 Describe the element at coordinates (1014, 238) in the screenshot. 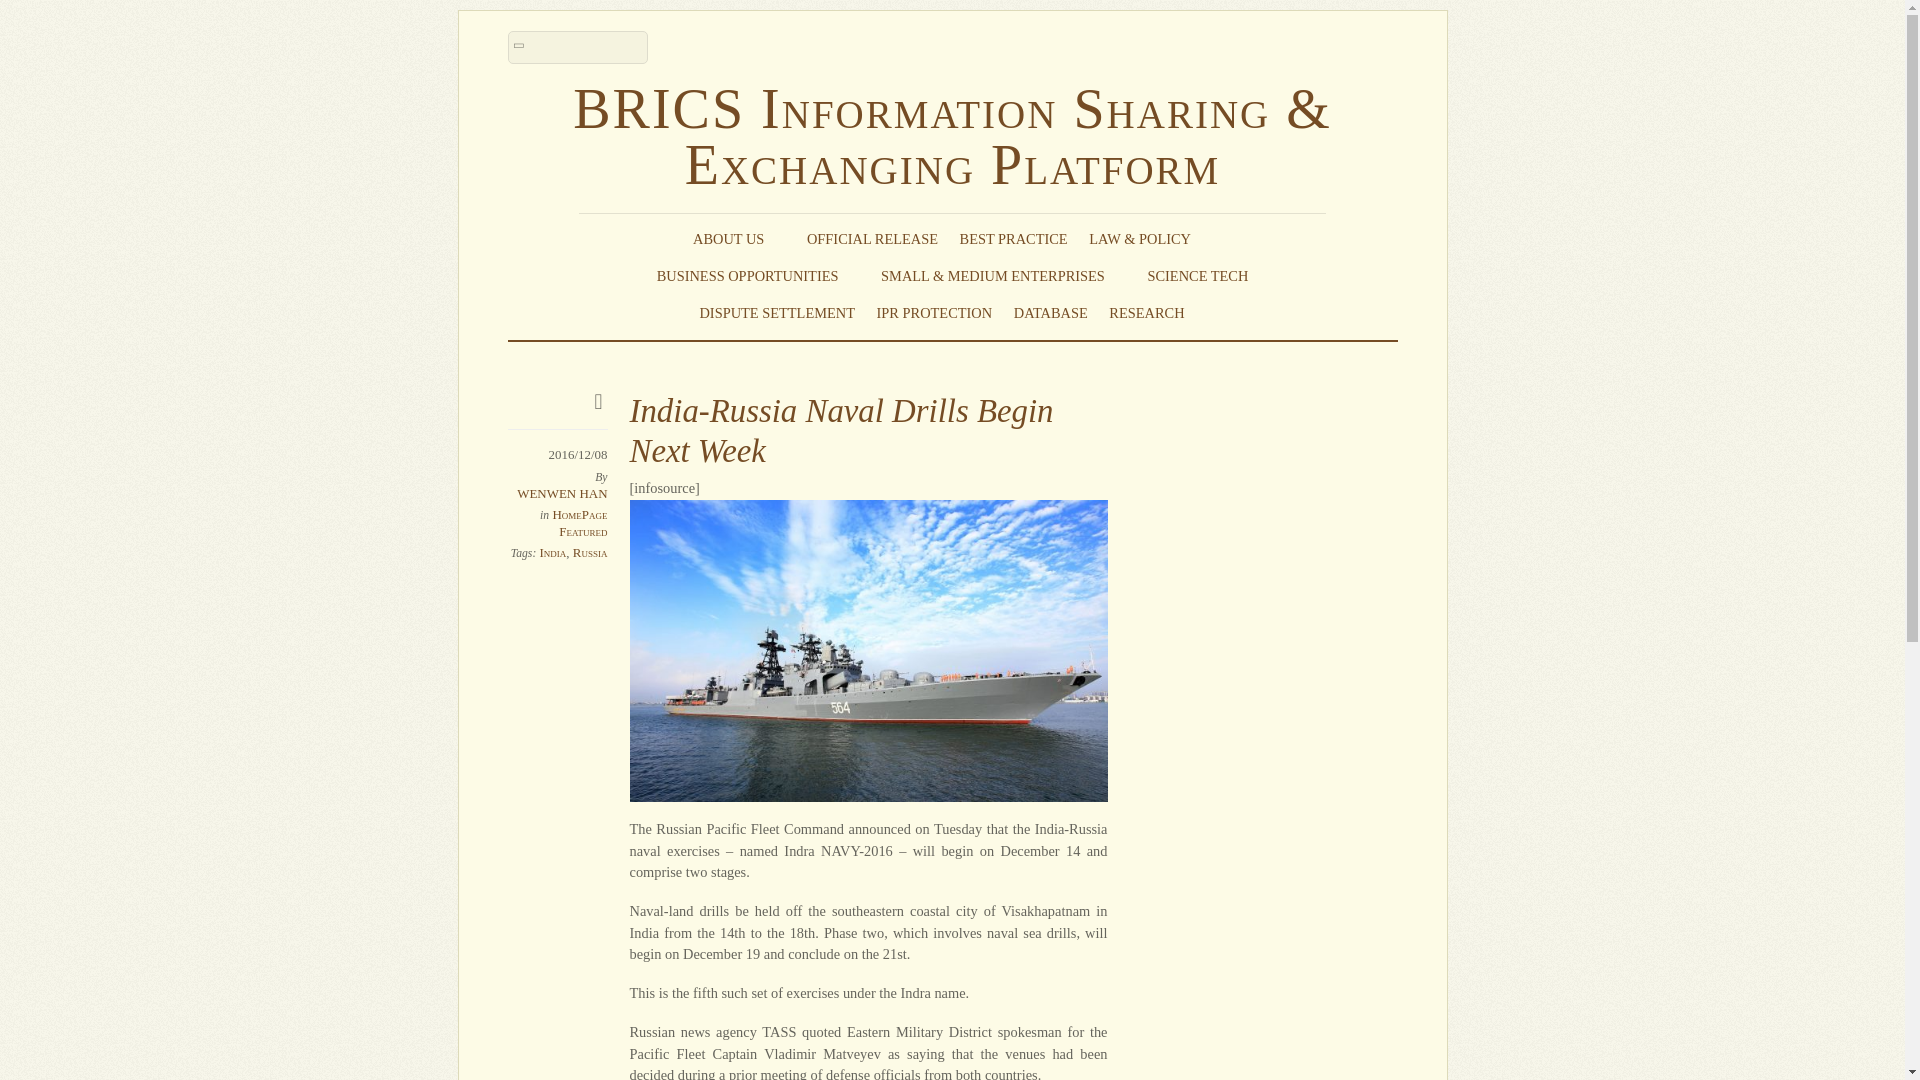

I see `BEST PRACTICE` at that location.